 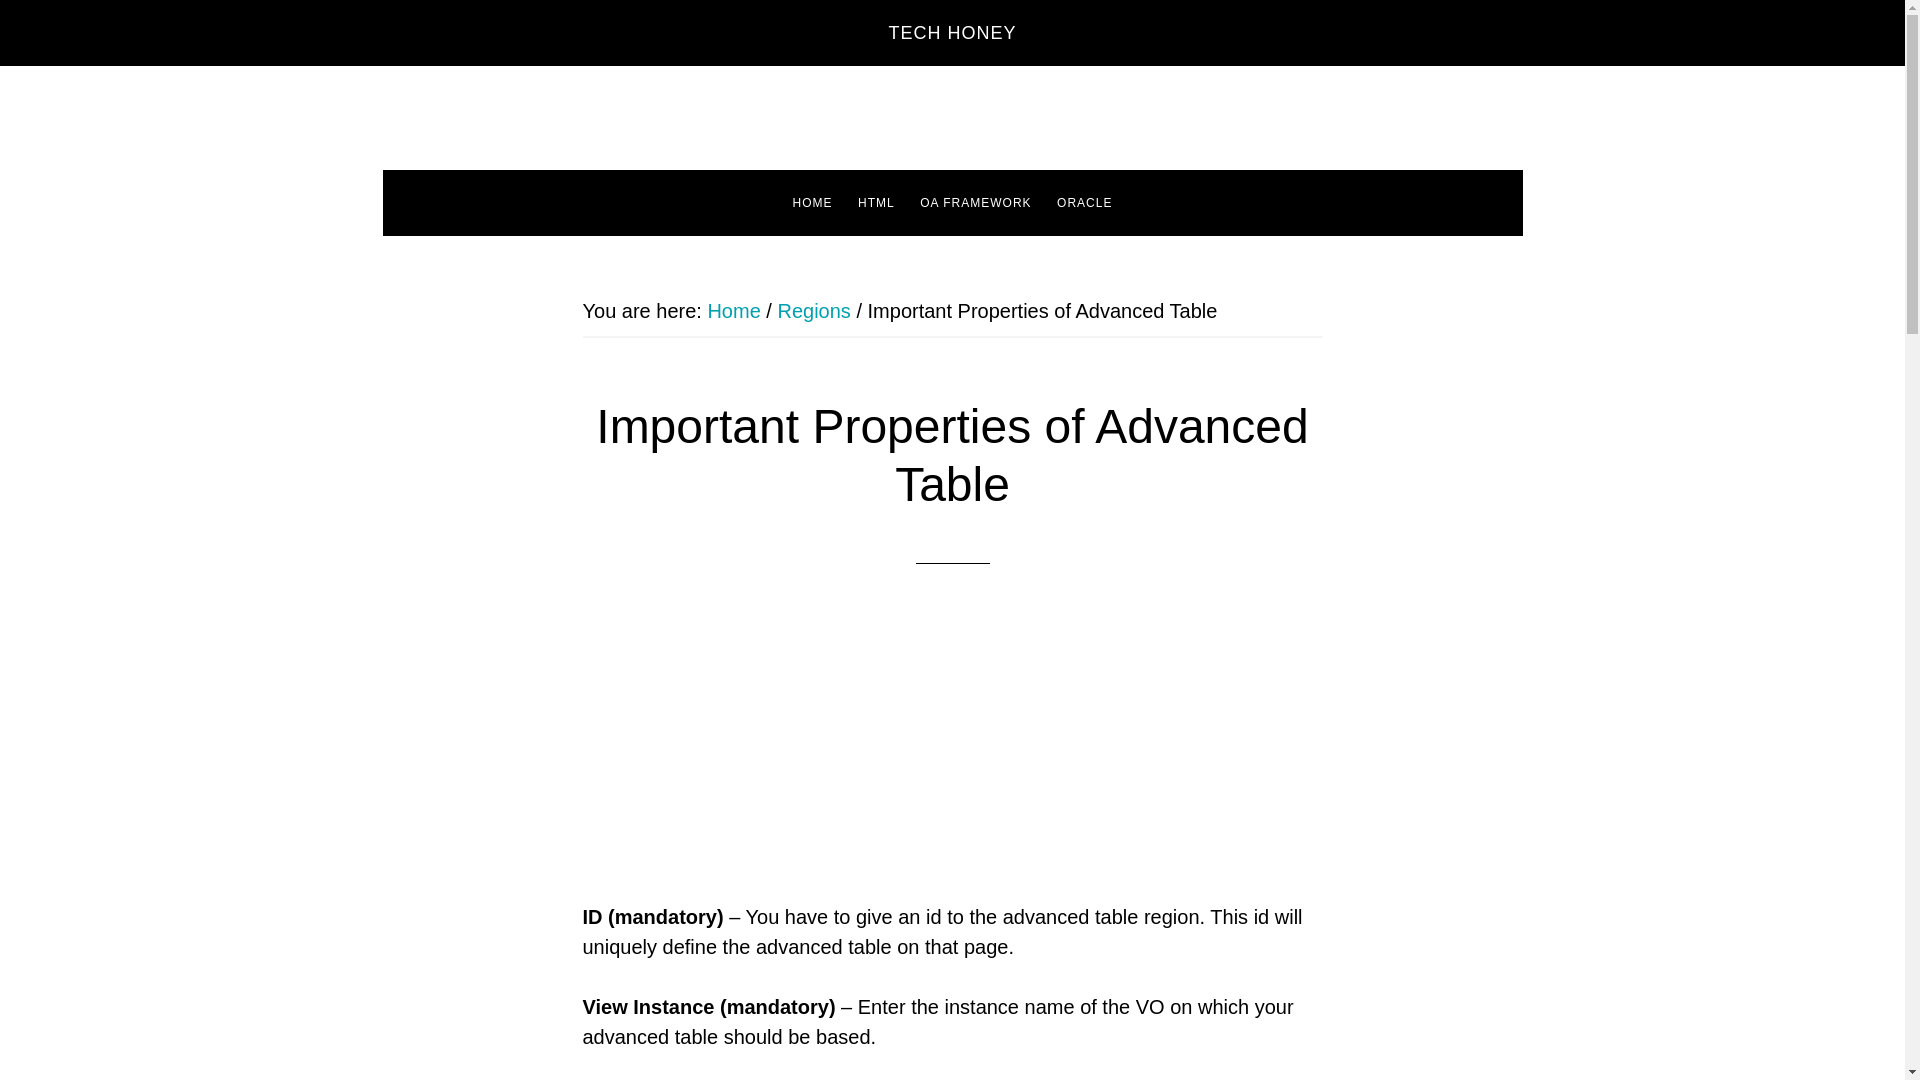 I want to click on TECH HONEY, so click(x=951, y=32).